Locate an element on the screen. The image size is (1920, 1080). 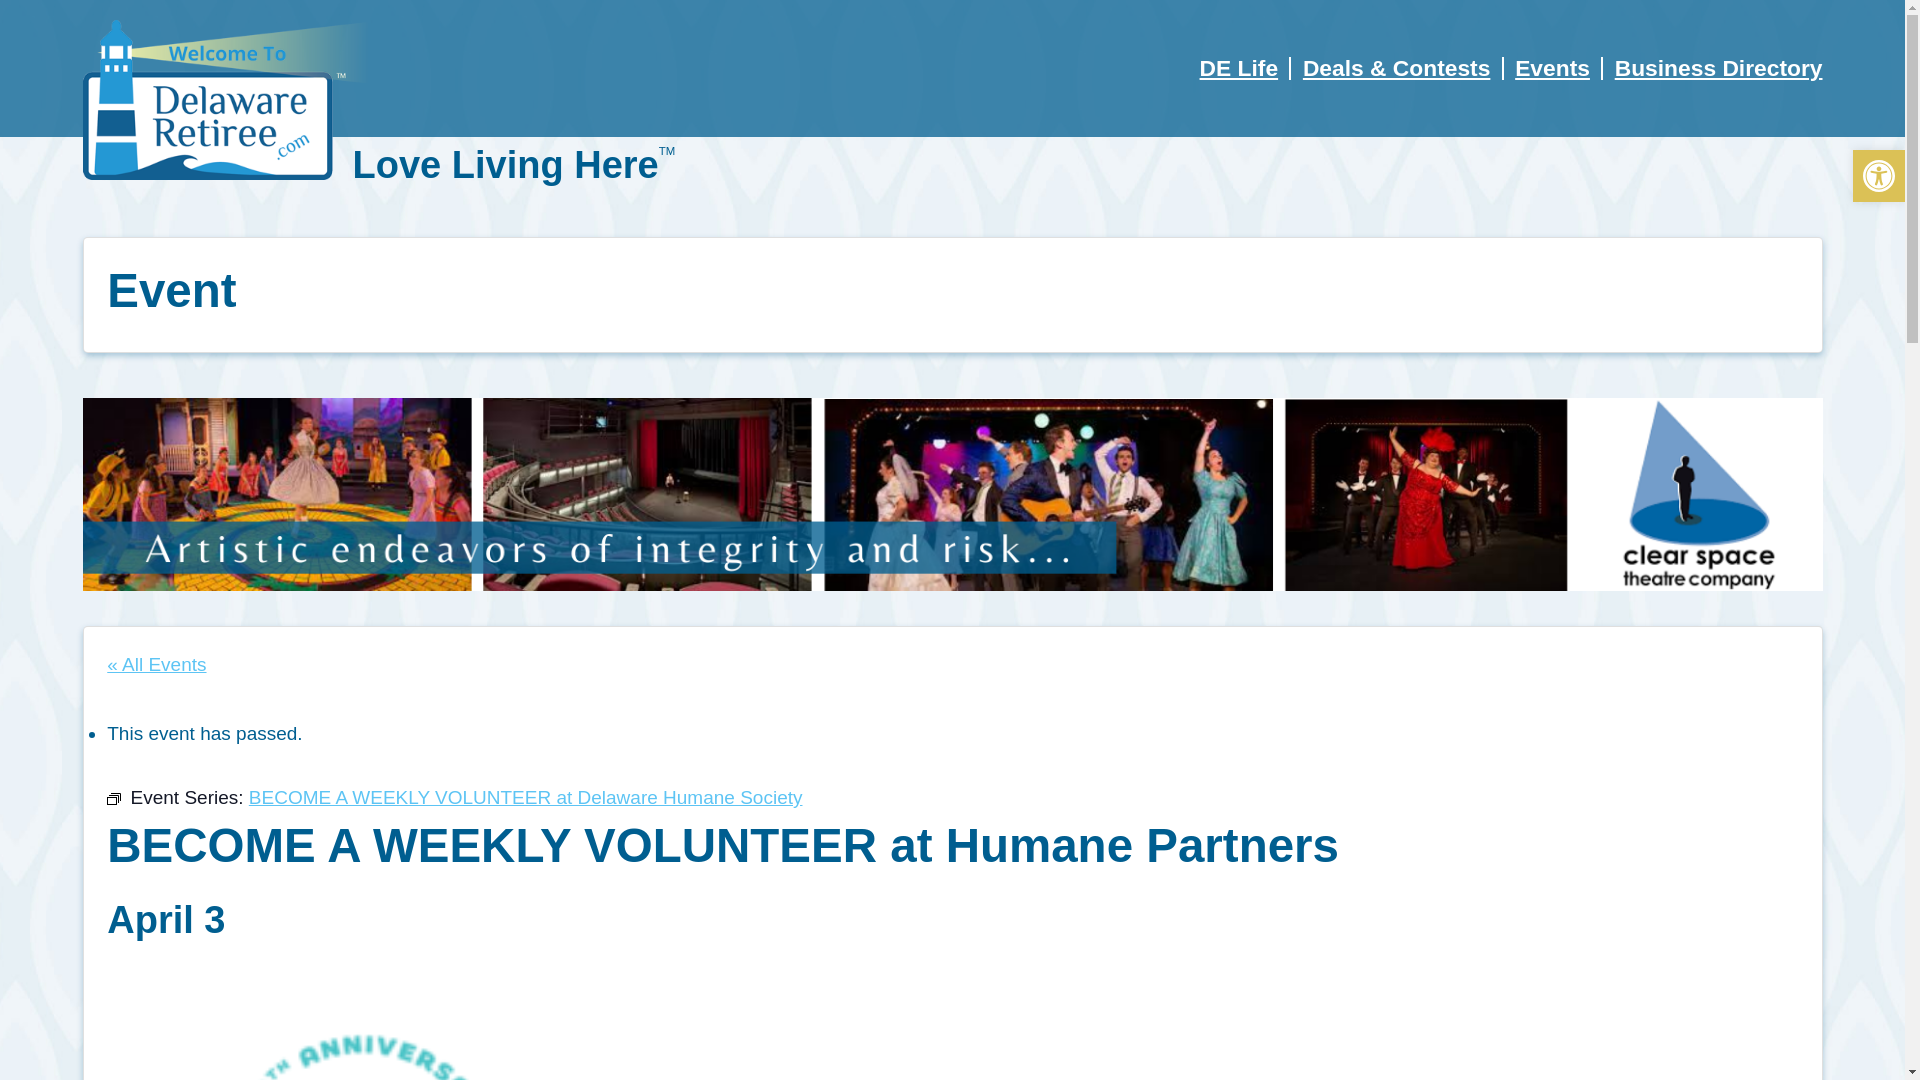
DE Life is located at coordinates (1239, 68).